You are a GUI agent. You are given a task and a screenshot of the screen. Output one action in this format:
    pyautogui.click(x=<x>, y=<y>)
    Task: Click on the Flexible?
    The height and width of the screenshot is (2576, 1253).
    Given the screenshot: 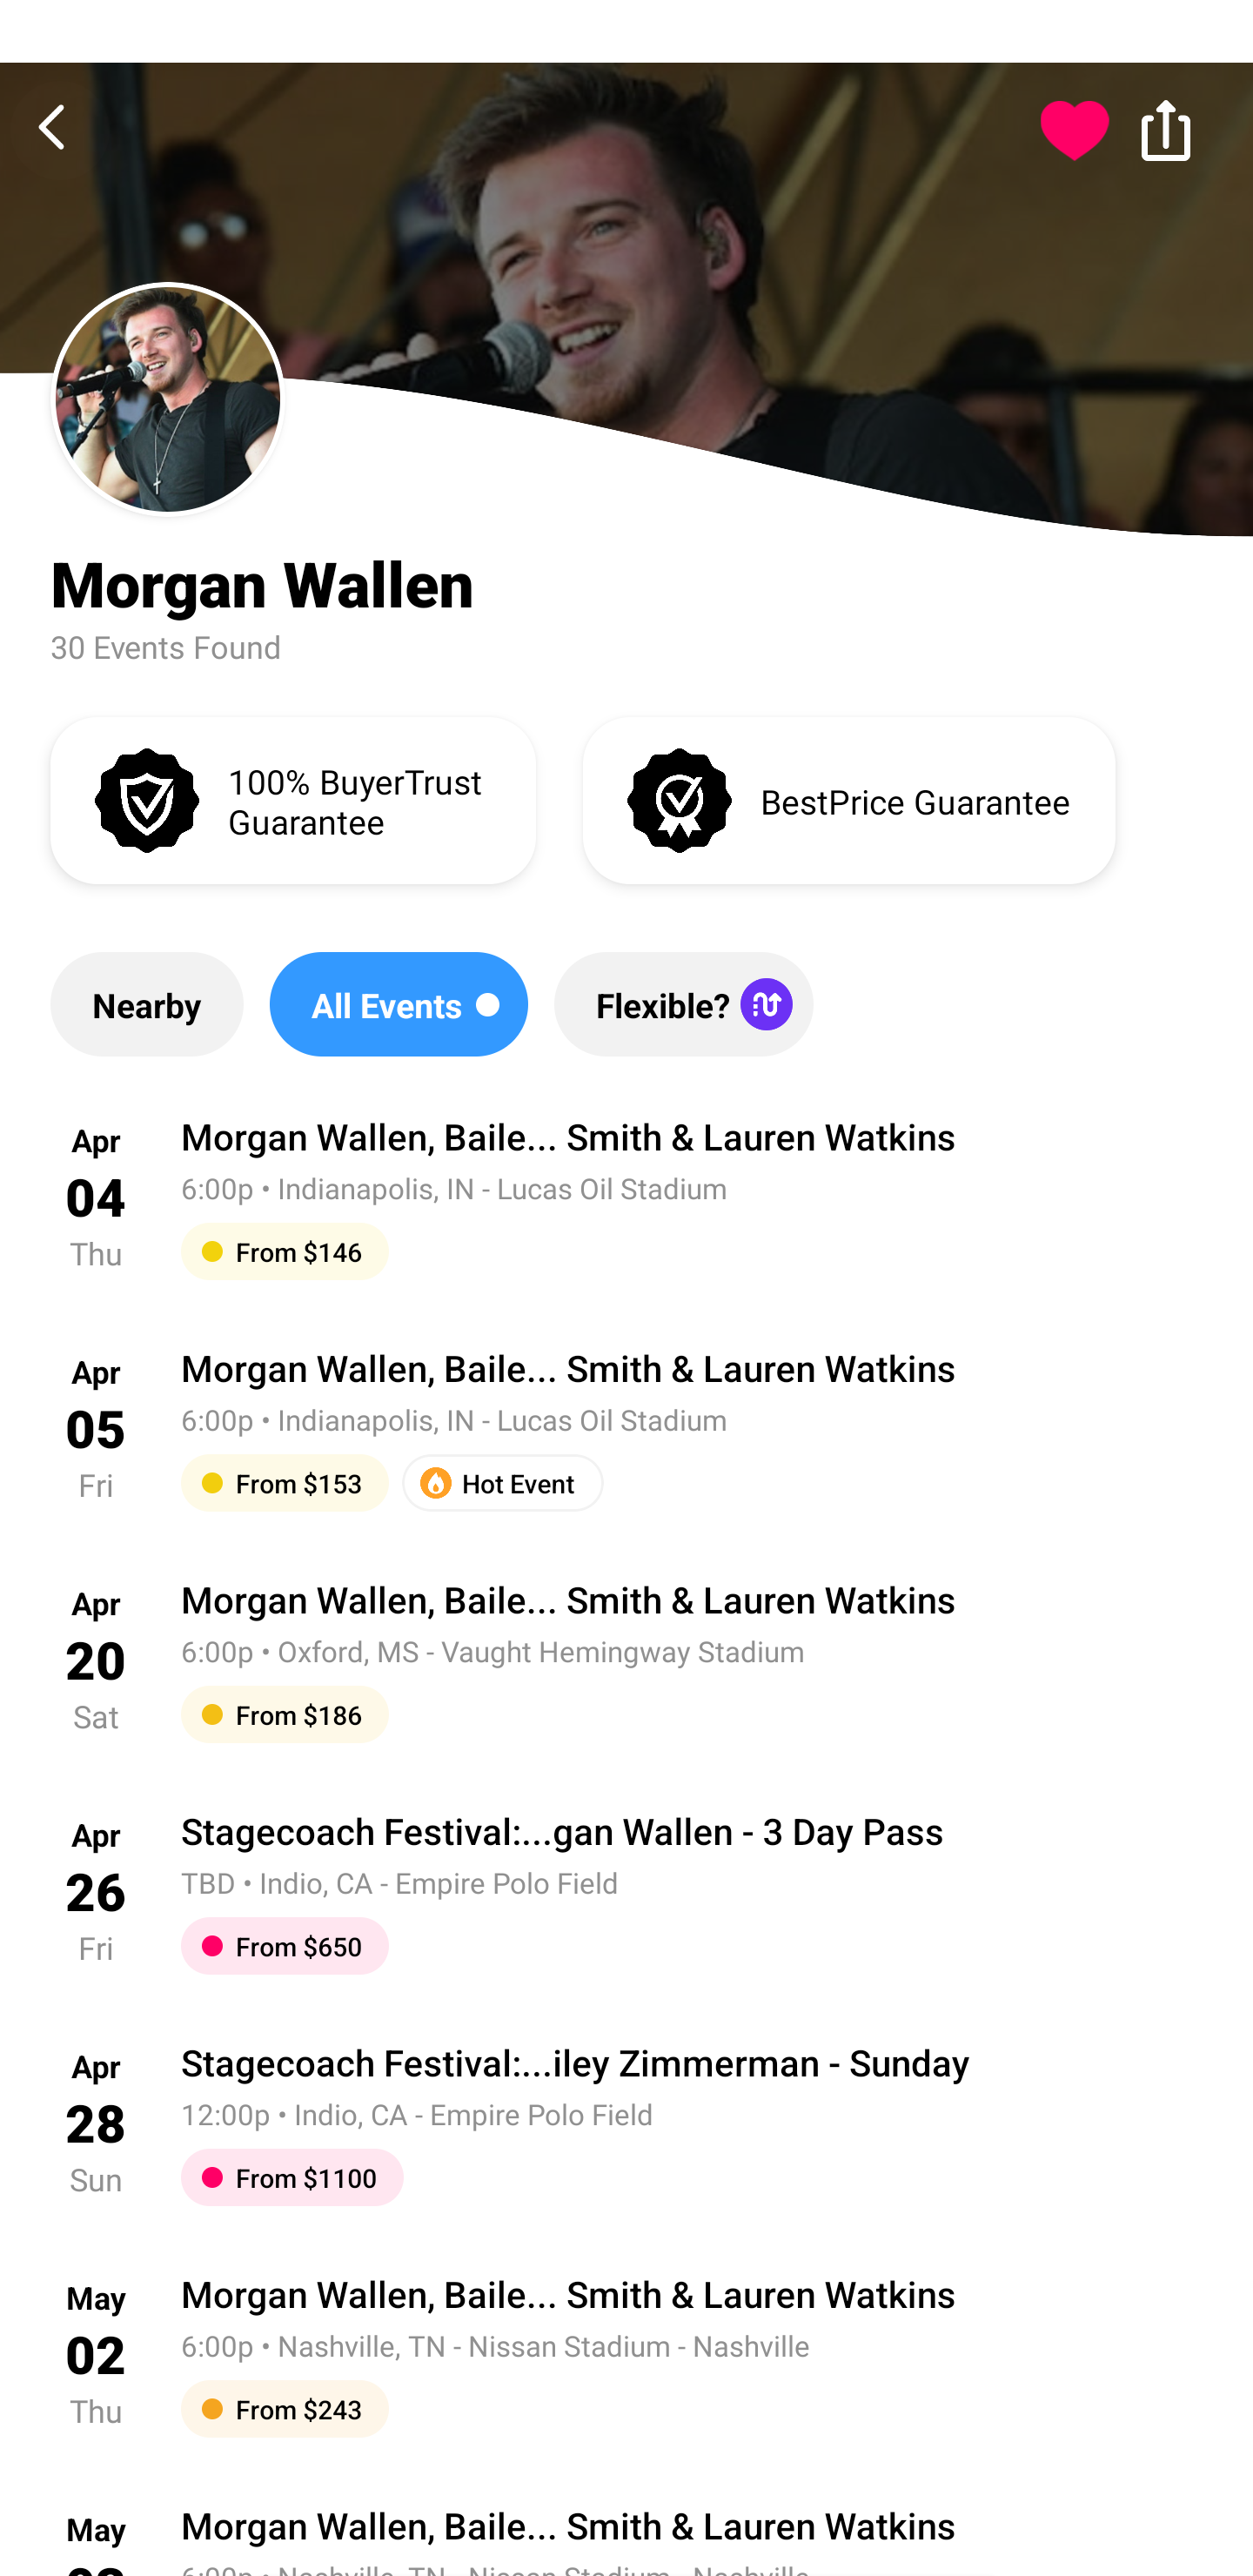 What is the action you would take?
    pyautogui.click(x=683, y=1004)
    